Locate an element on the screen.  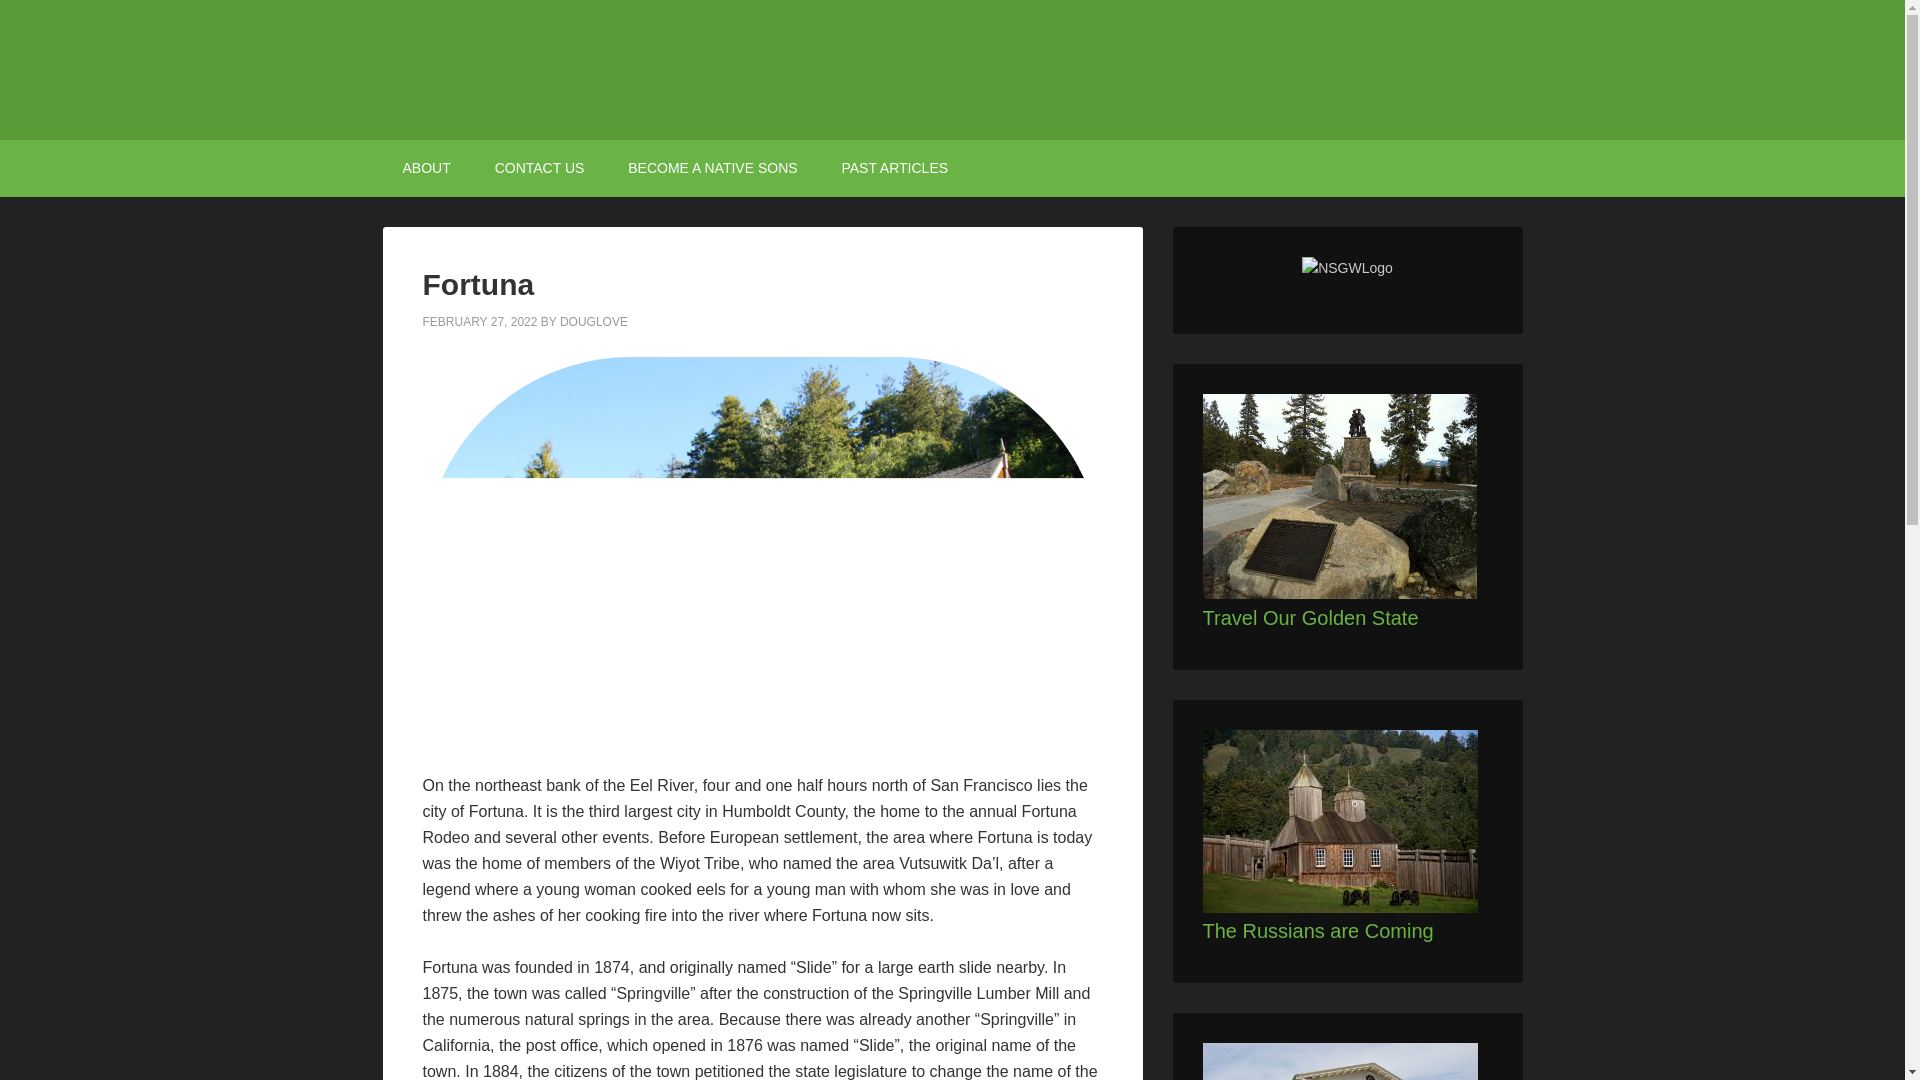
RETRO RAMBLINGS is located at coordinates (952, 70).